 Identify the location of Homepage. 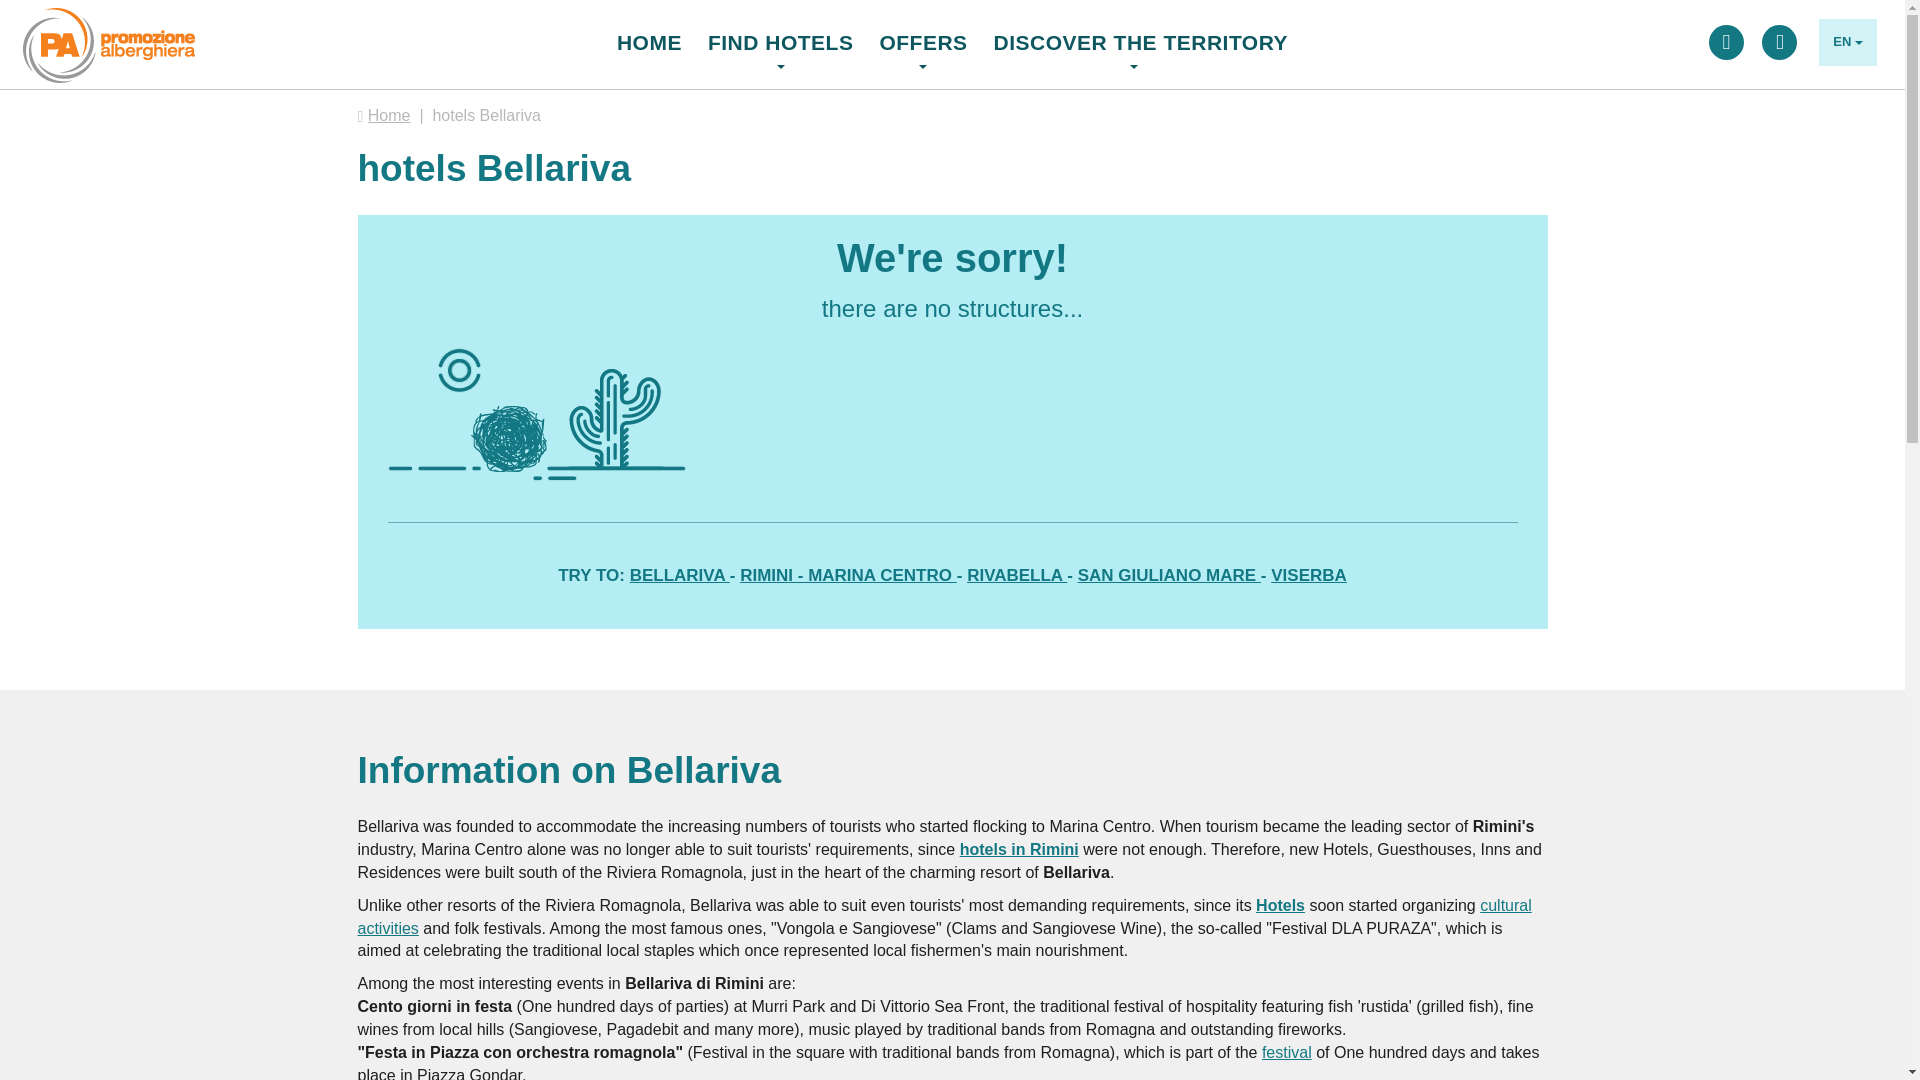
(656, 31).